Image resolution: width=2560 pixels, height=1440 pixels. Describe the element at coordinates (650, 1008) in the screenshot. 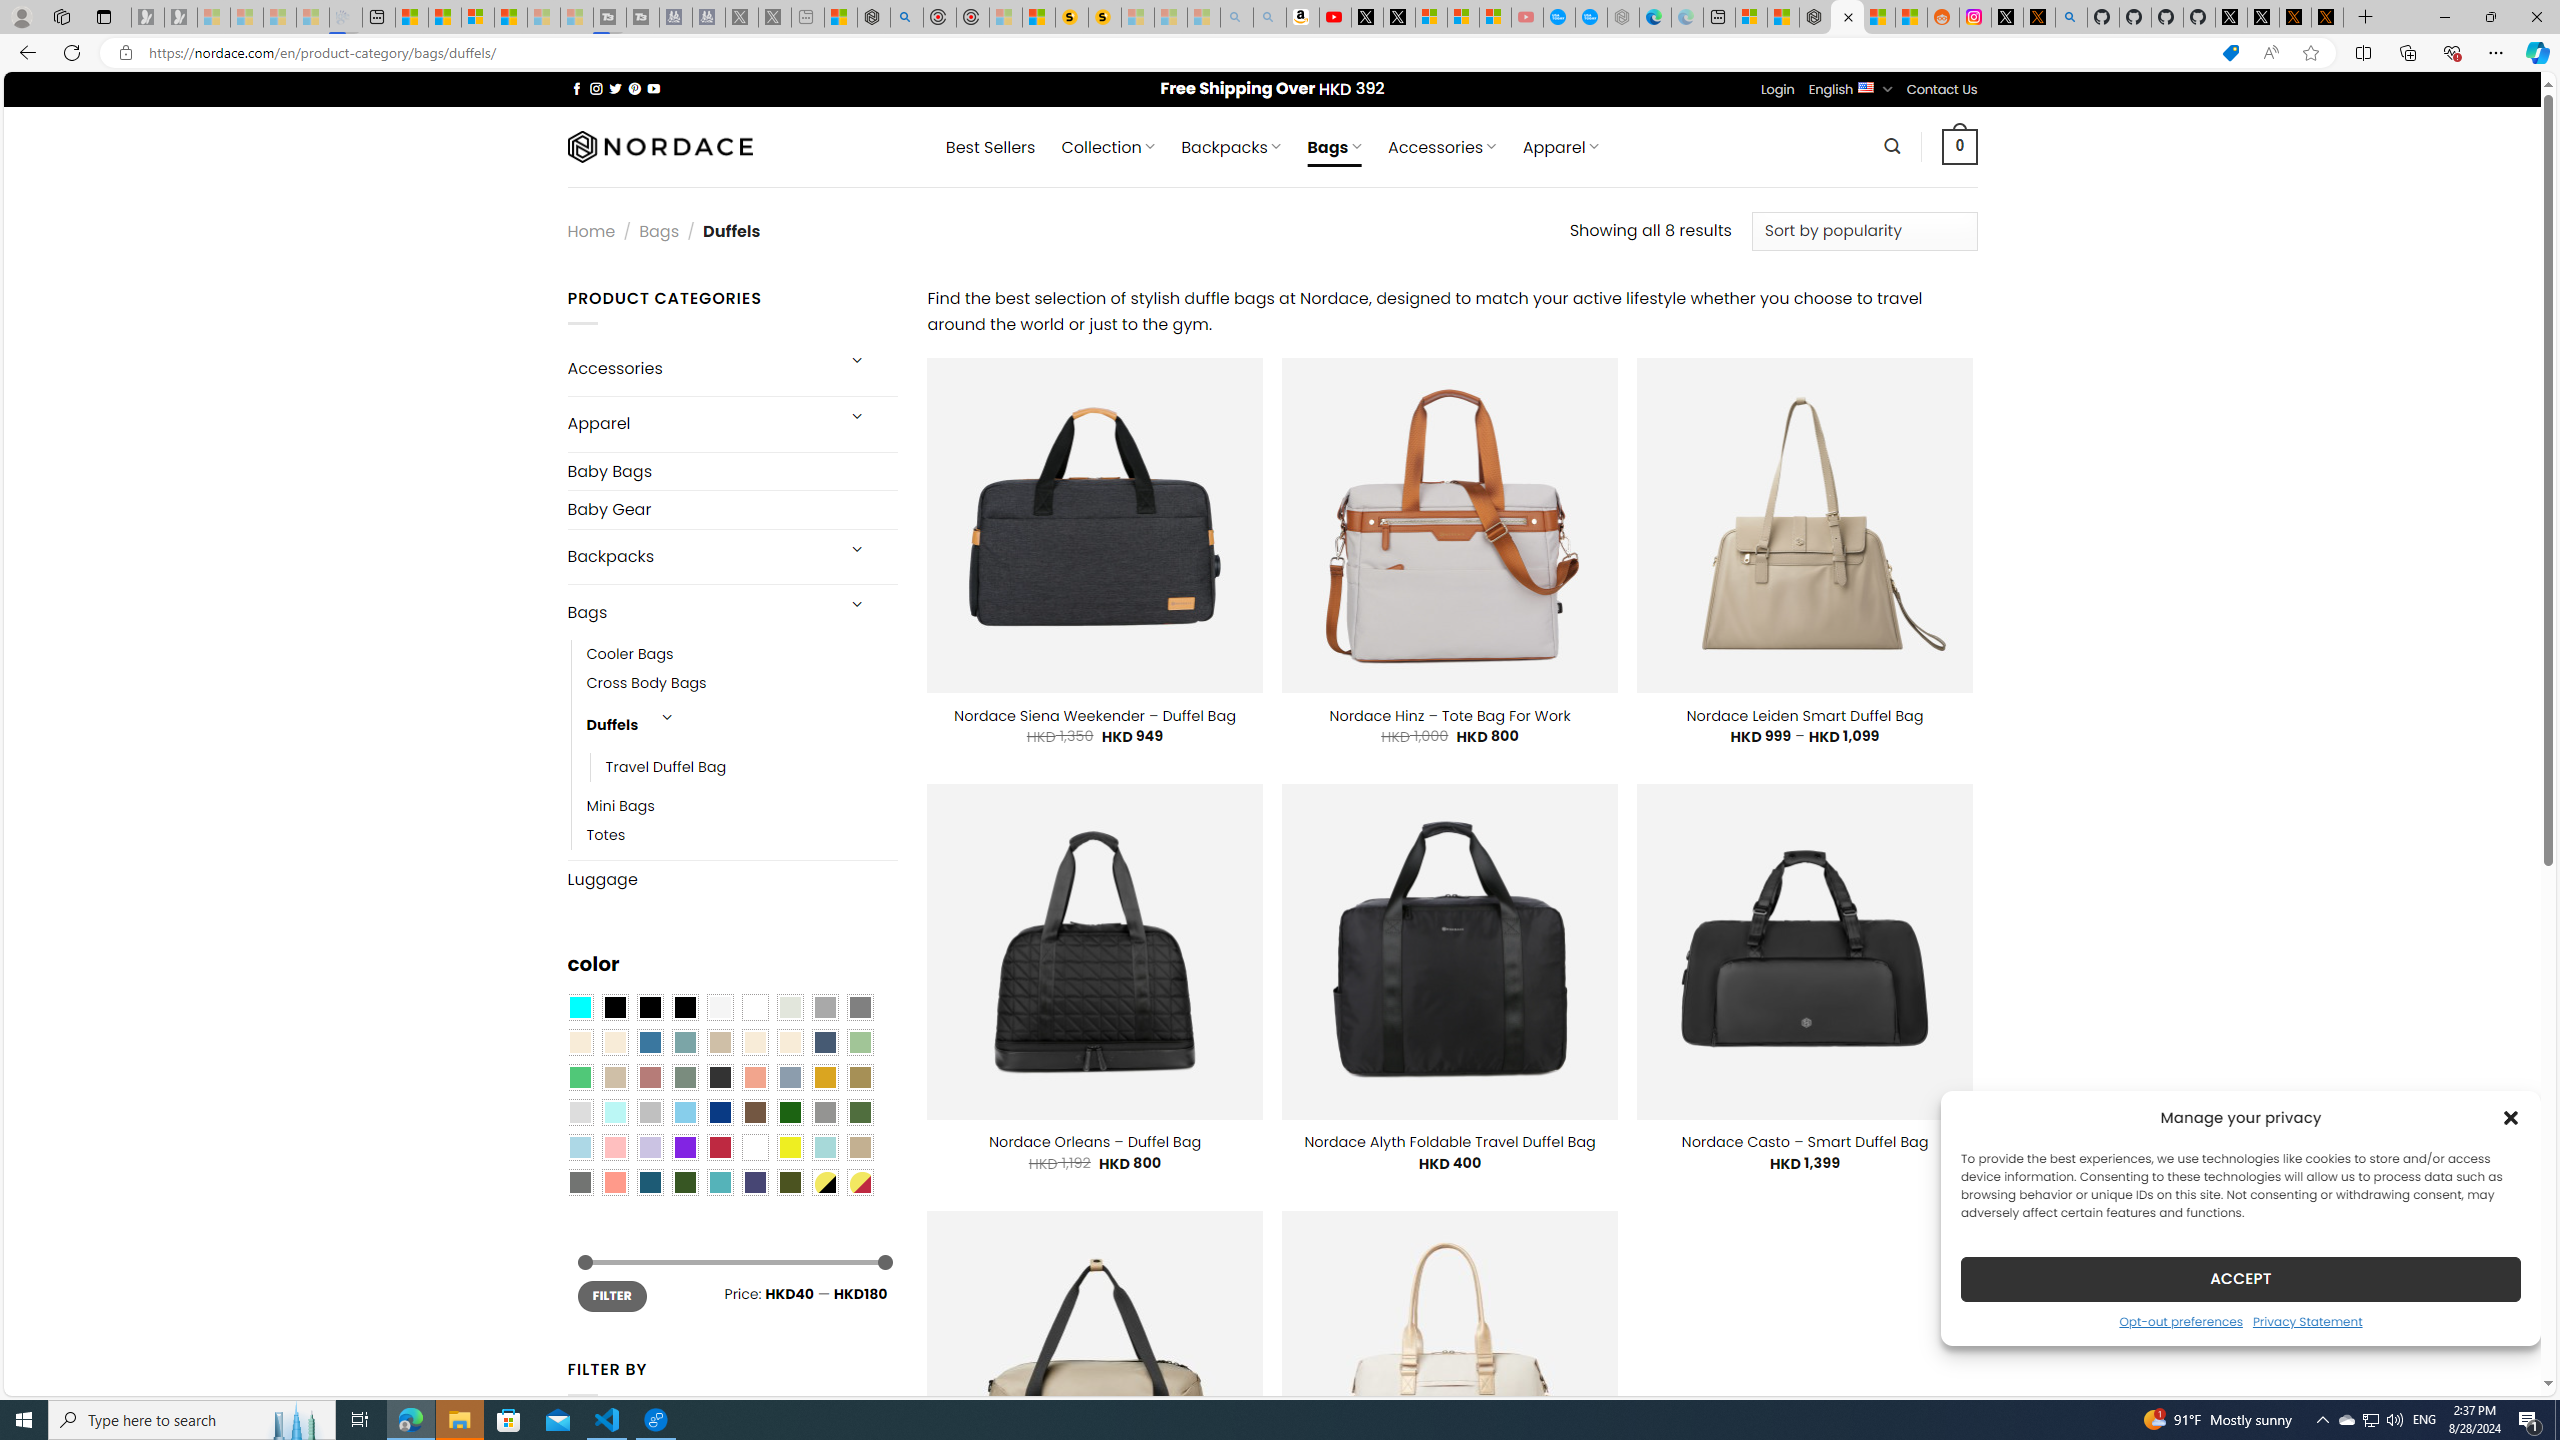

I see `Black` at that location.